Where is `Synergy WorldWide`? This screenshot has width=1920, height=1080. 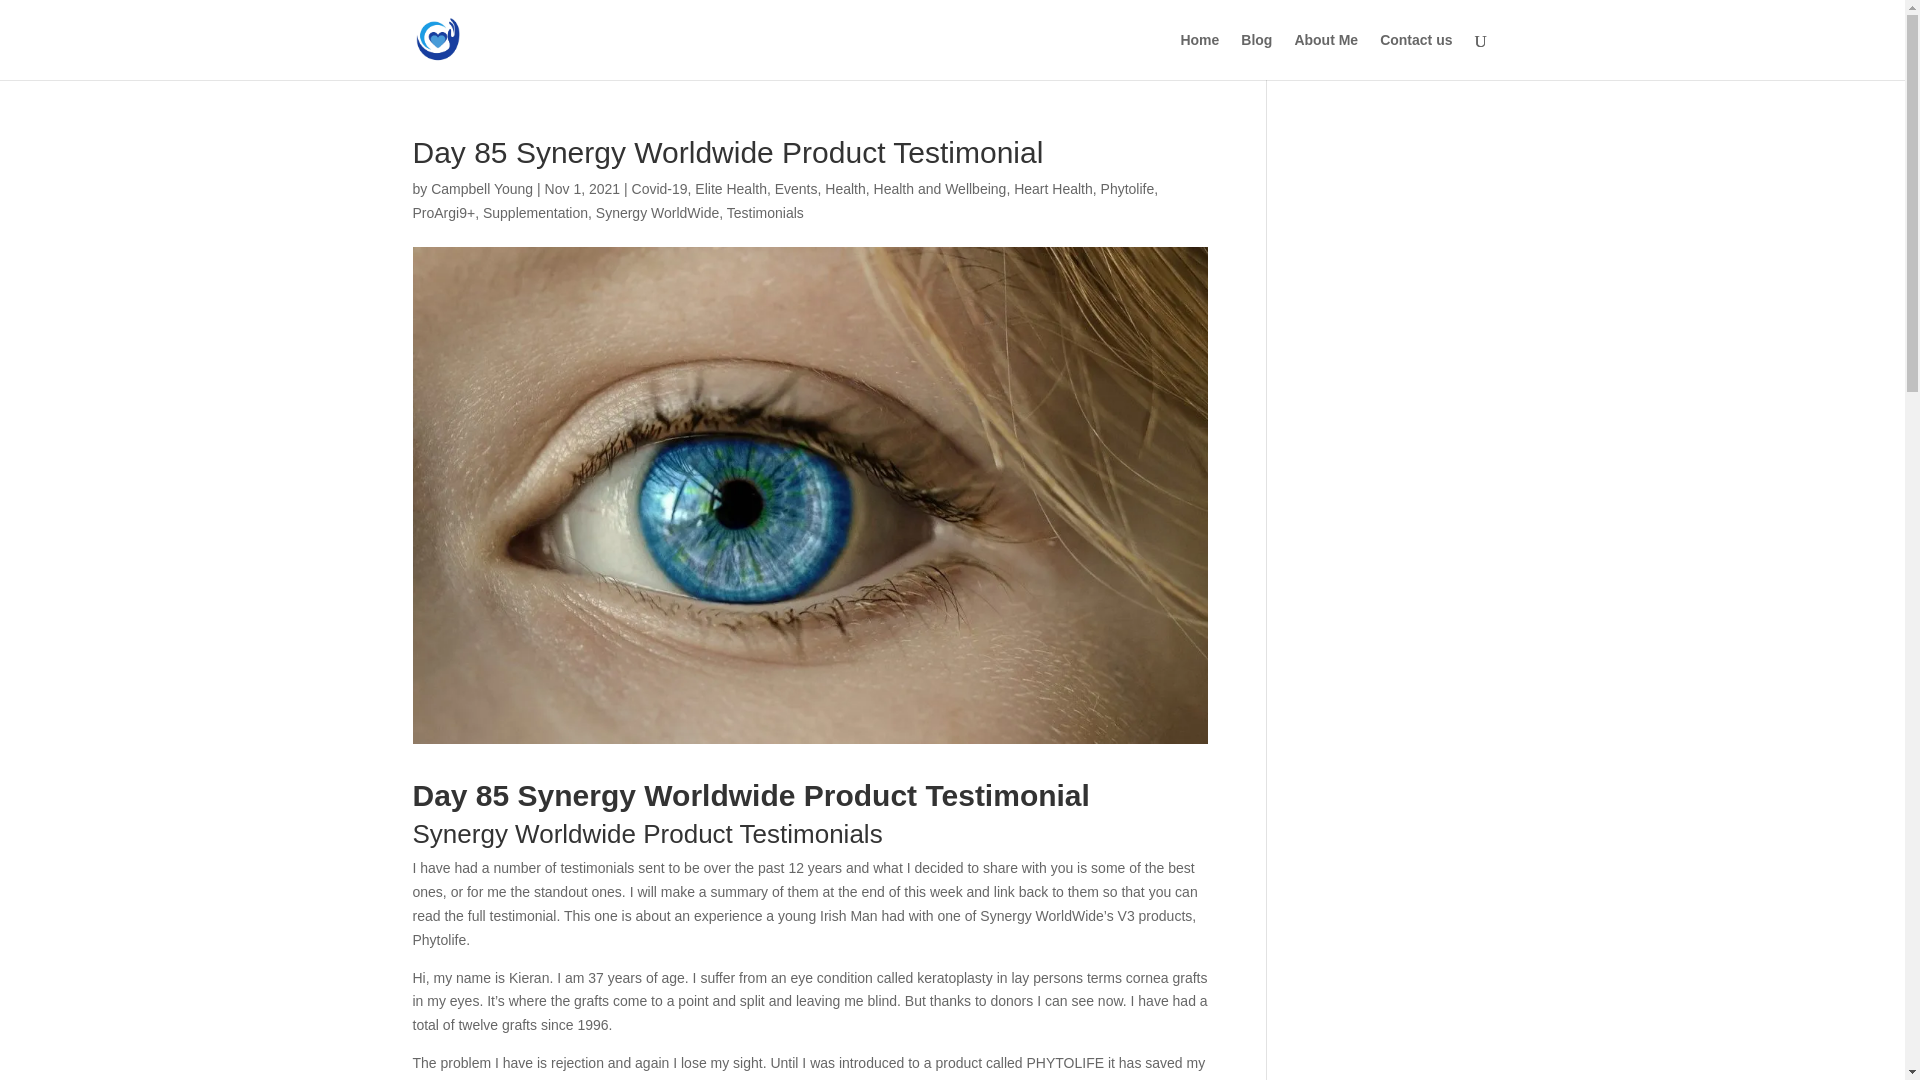 Synergy WorldWide is located at coordinates (656, 213).